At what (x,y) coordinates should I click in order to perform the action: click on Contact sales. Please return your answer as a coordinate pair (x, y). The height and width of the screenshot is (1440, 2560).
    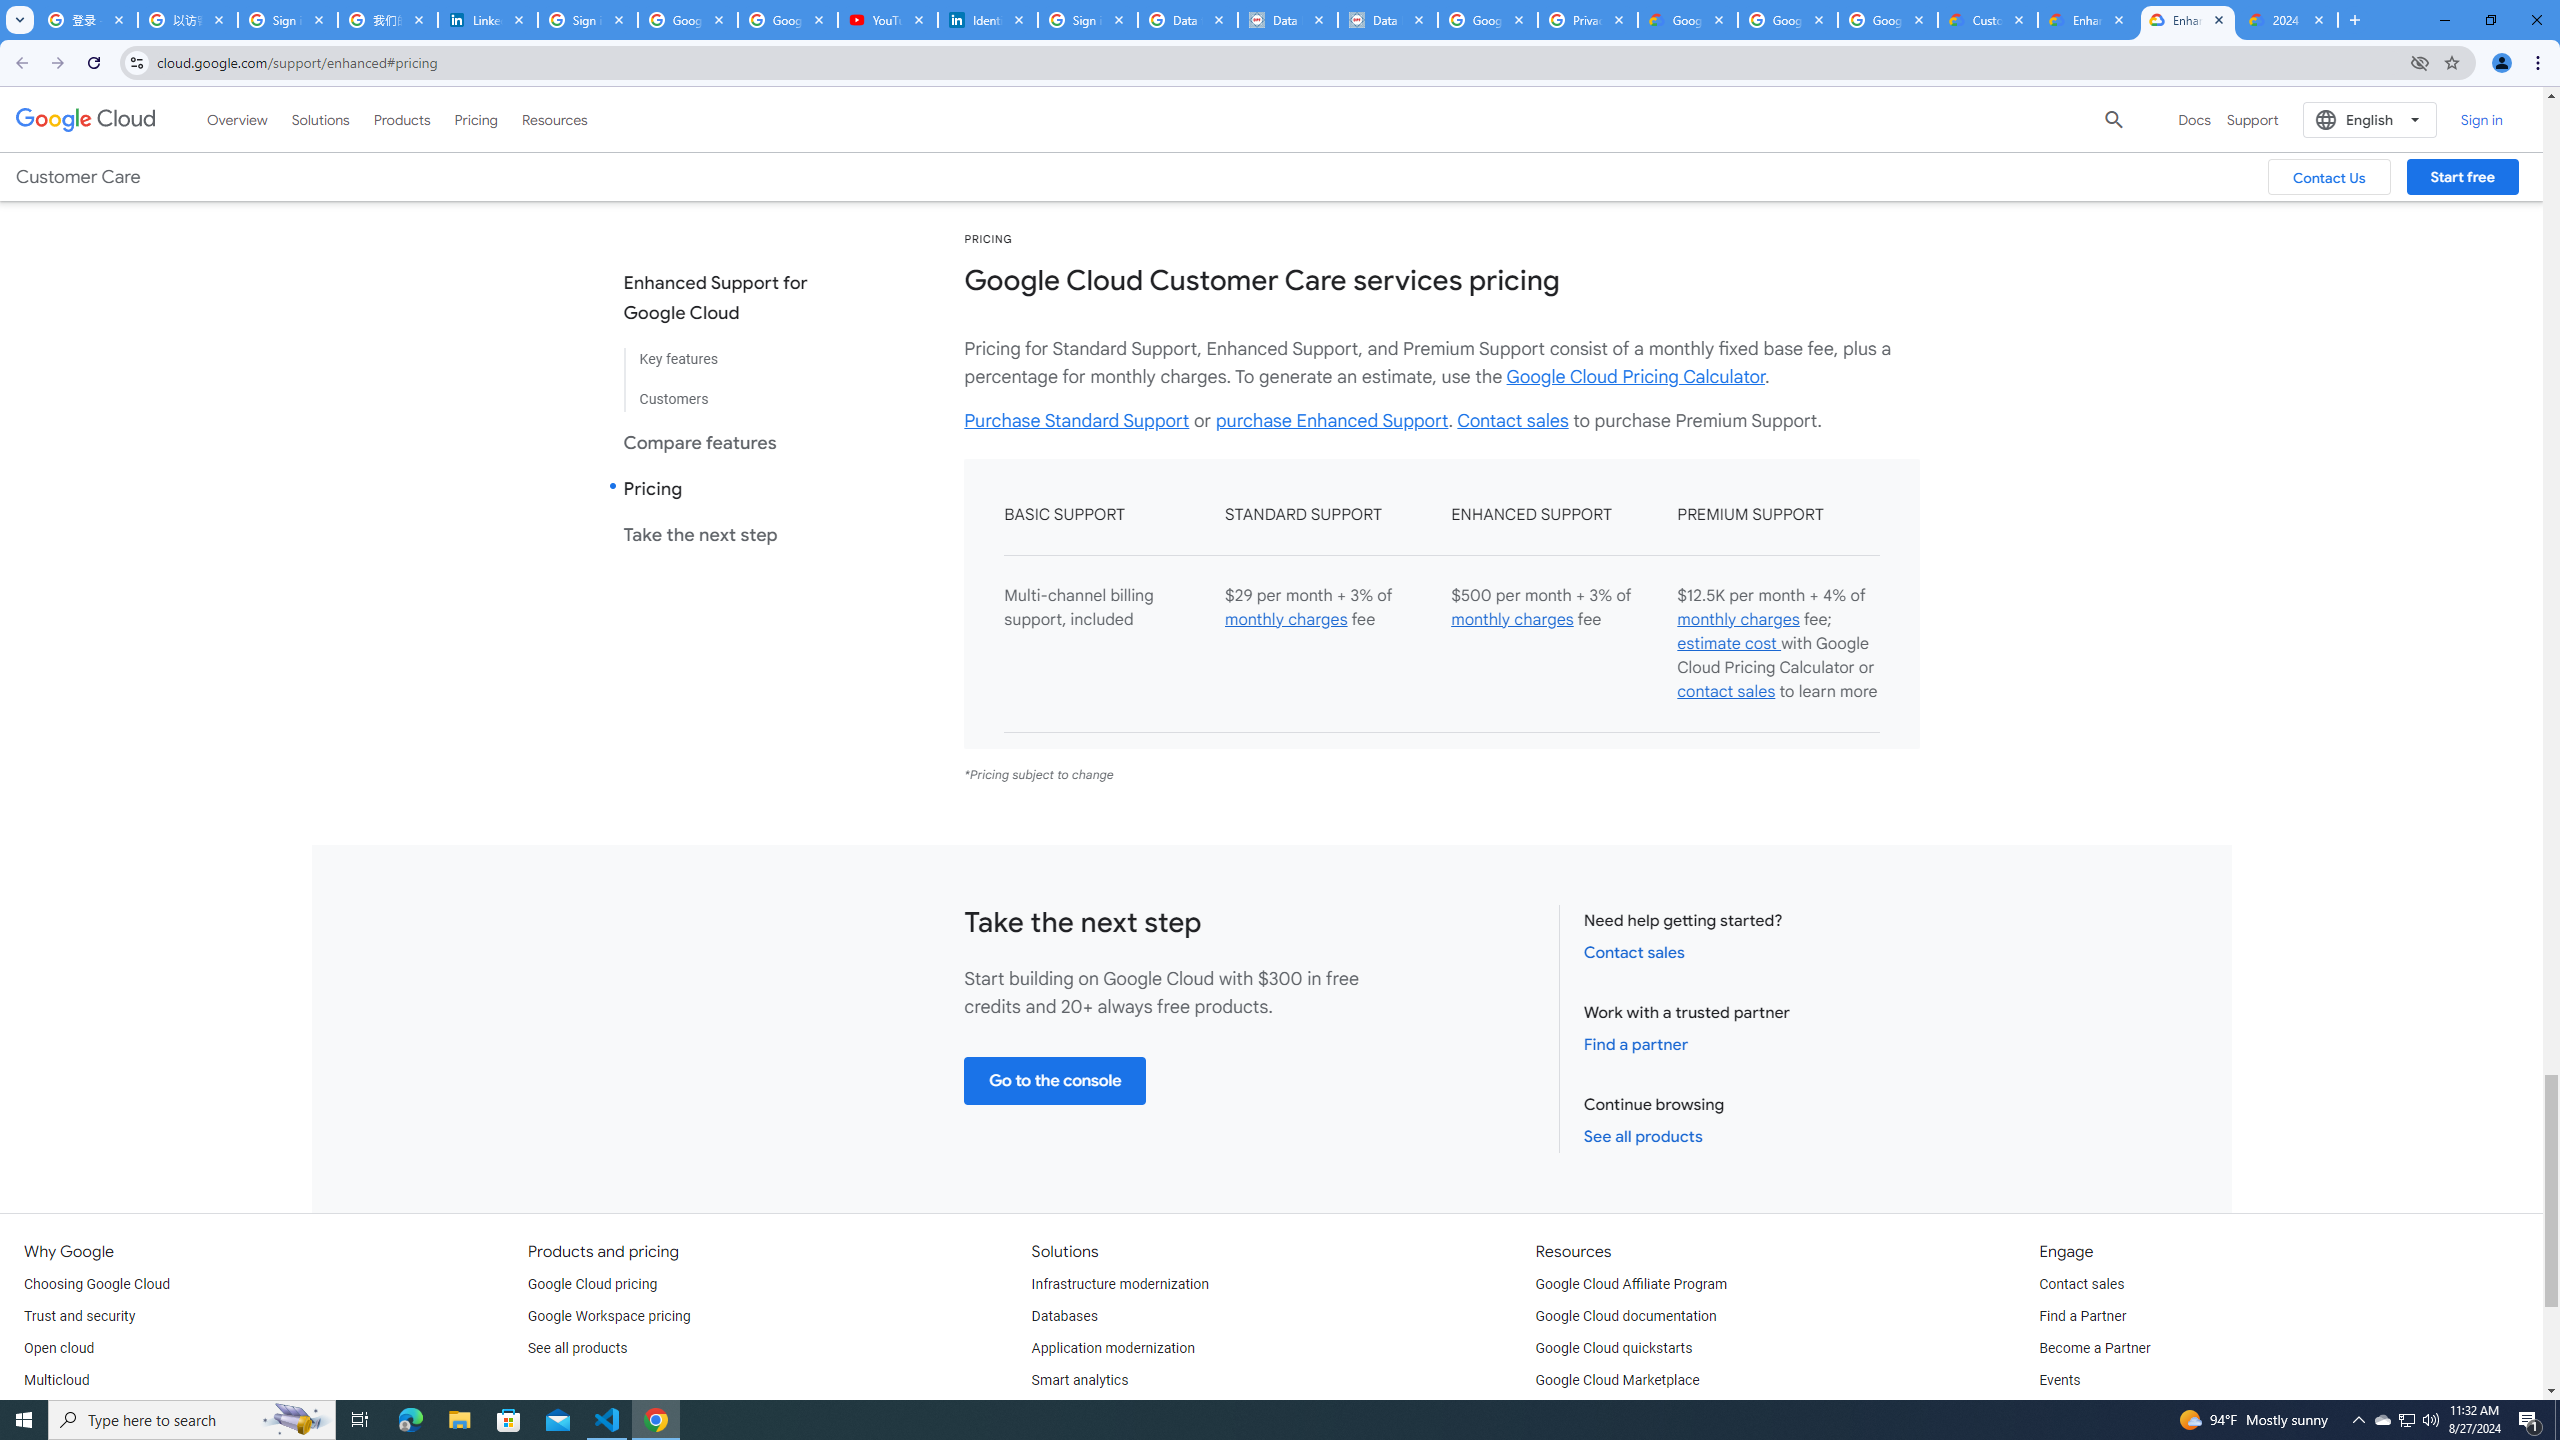
    Looking at the image, I should click on (2080, 1284).